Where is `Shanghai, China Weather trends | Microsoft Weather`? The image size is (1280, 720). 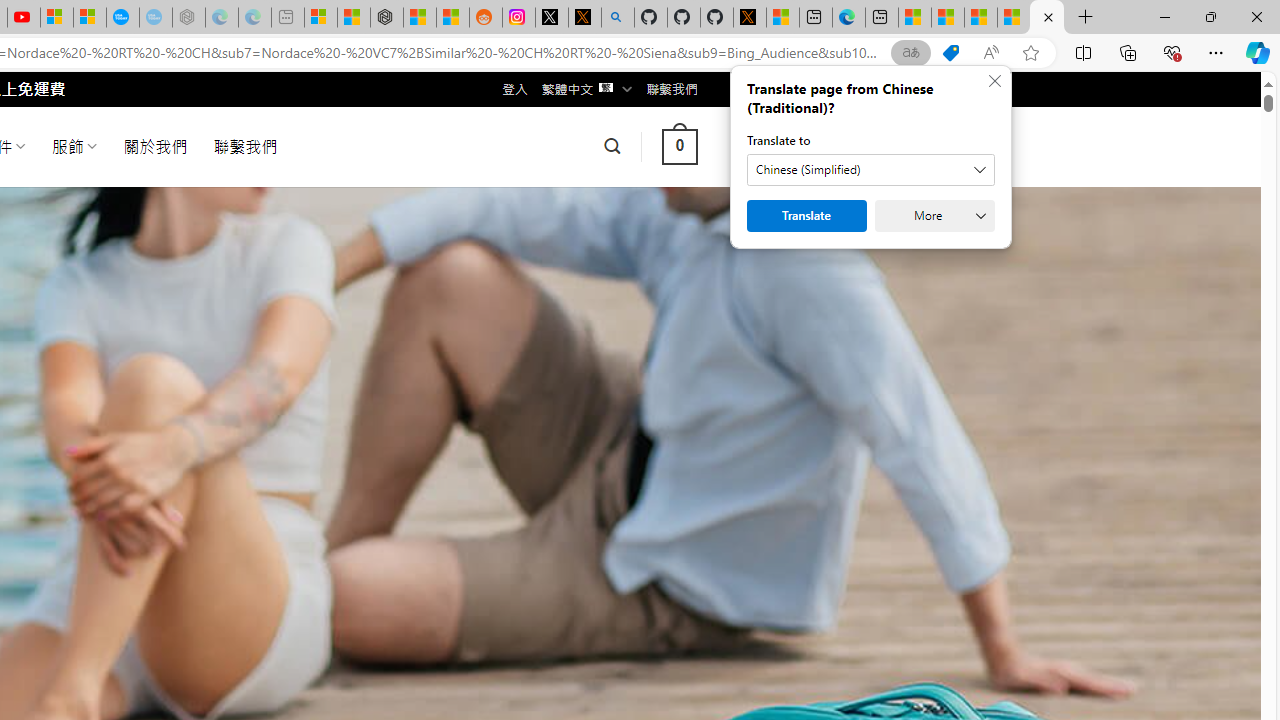 Shanghai, China Weather trends | Microsoft Weather is located at coordinates (452, 18).